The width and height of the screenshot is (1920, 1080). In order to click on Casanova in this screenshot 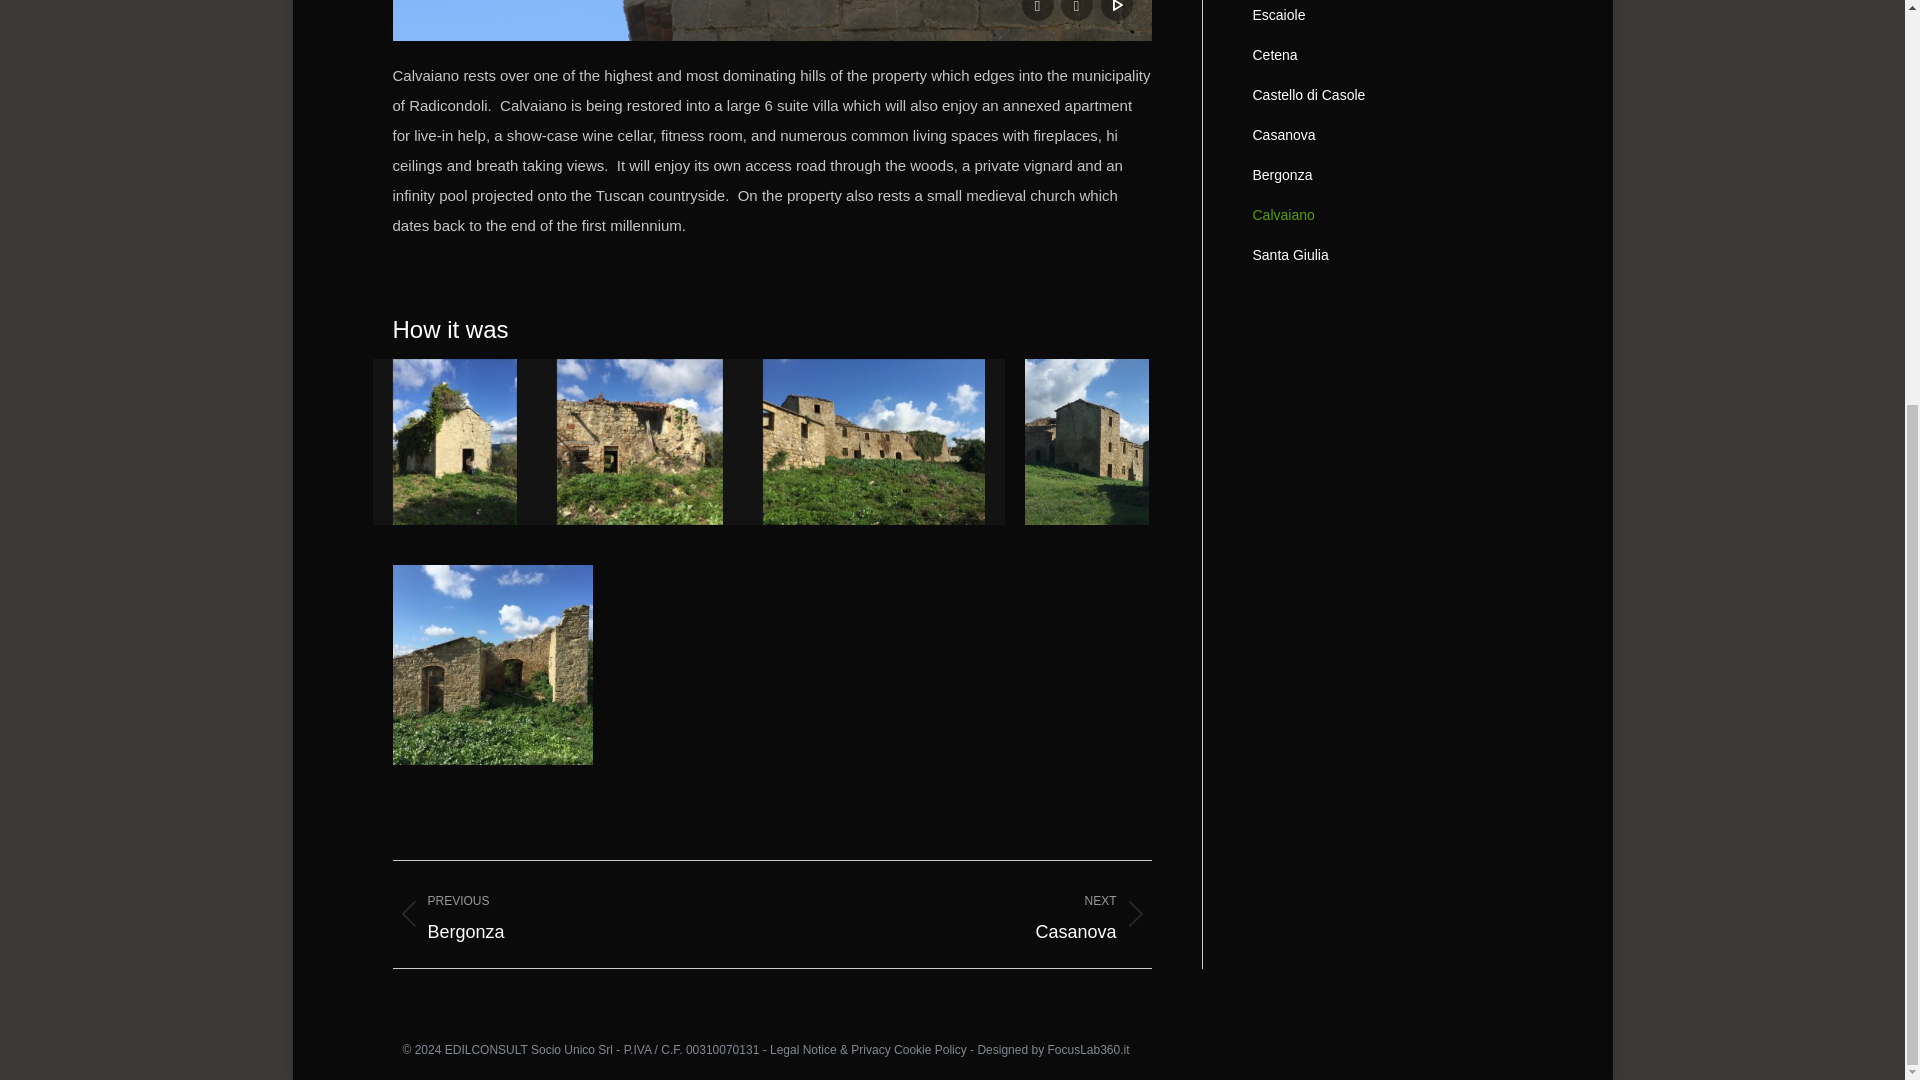, I will do `click(566, 914)`.